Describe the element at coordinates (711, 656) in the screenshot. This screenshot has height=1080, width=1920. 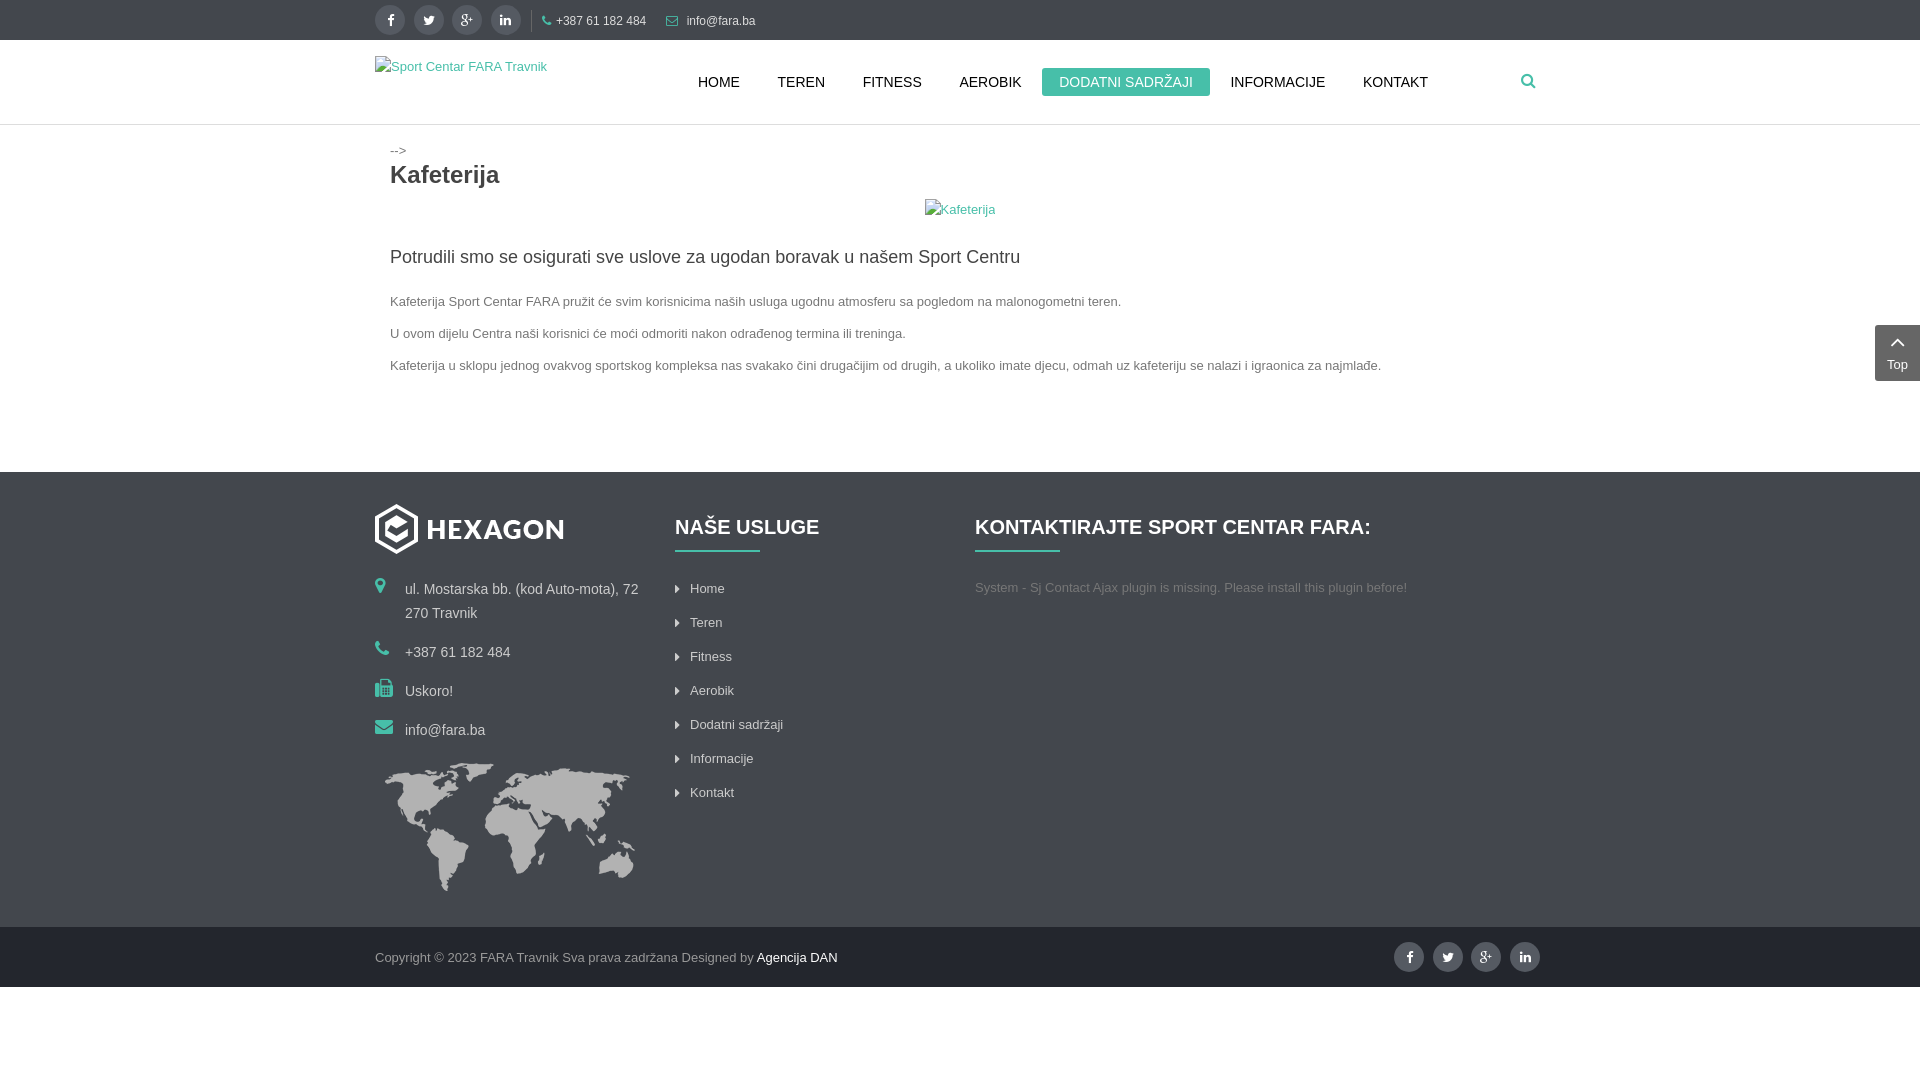
I see `Fitness` at that location.